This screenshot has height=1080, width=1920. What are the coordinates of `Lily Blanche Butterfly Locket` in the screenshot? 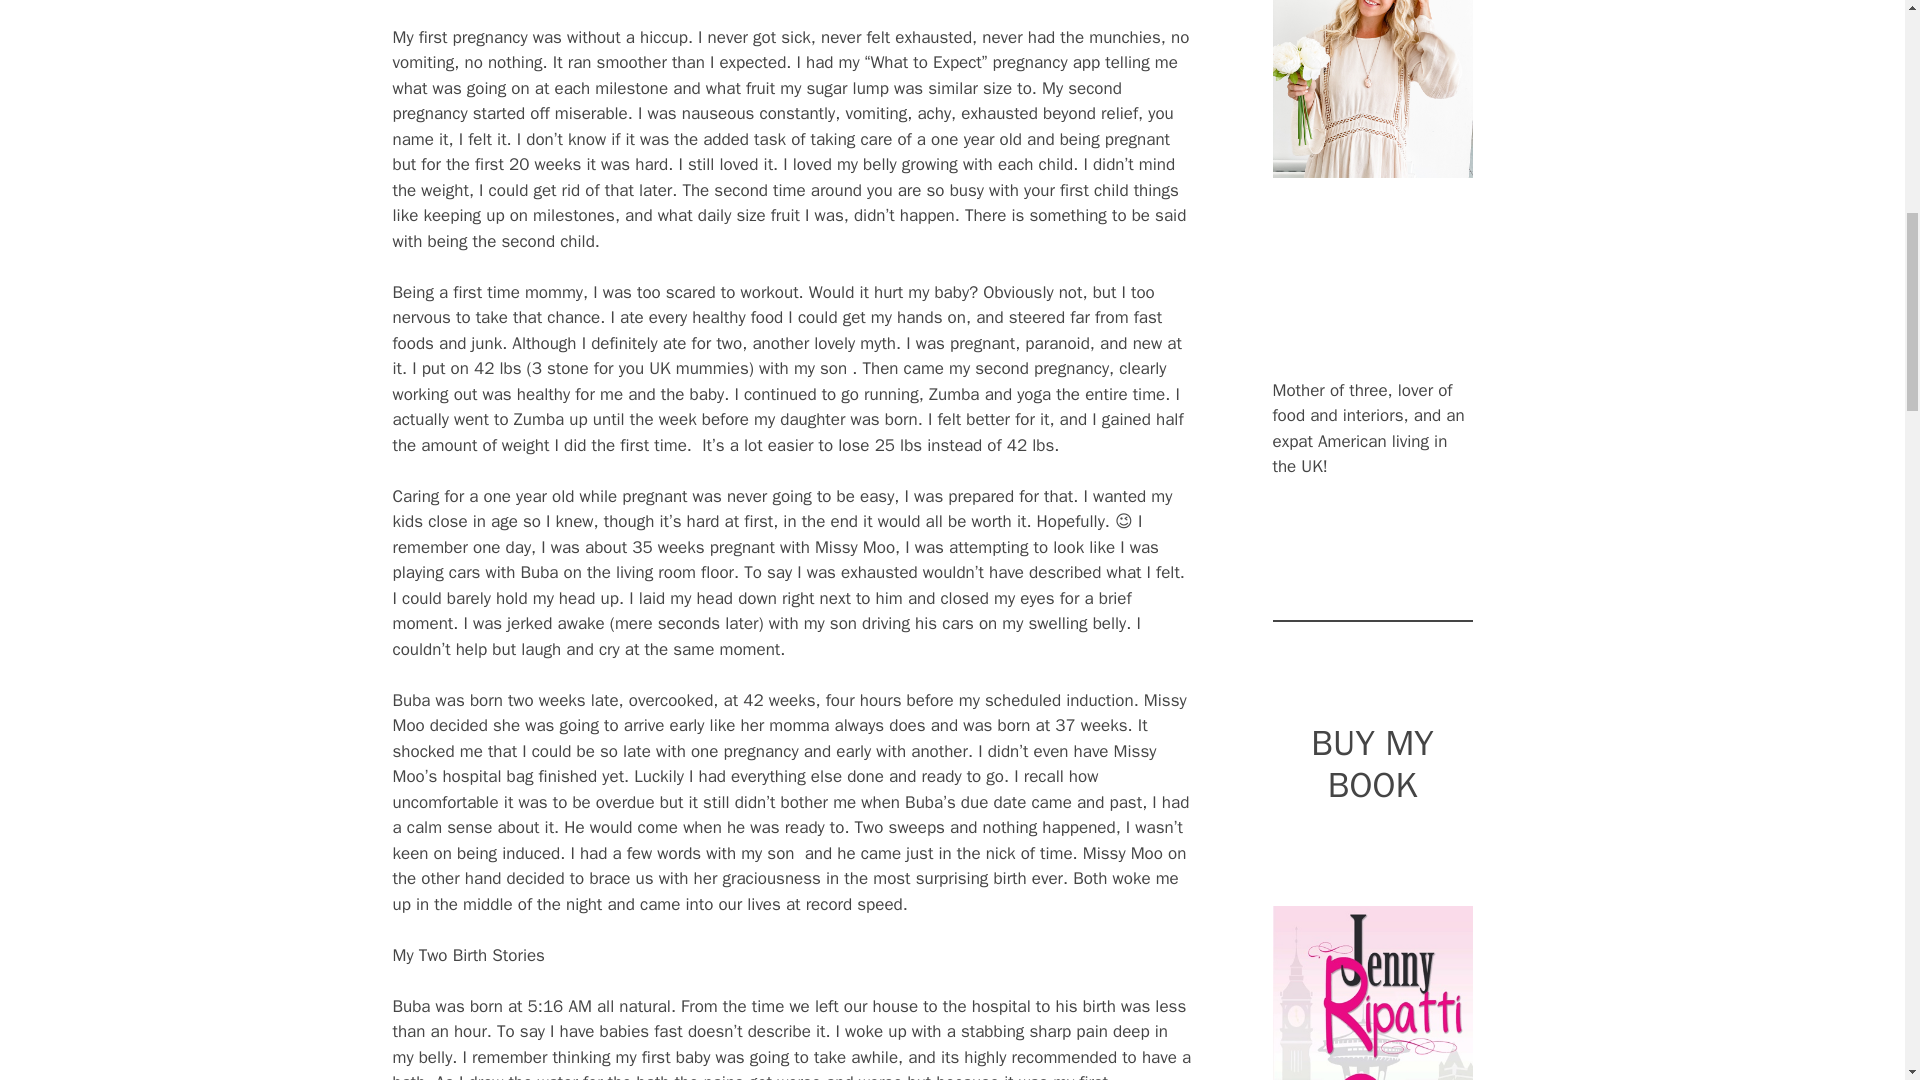 It's located at (1372, 89).